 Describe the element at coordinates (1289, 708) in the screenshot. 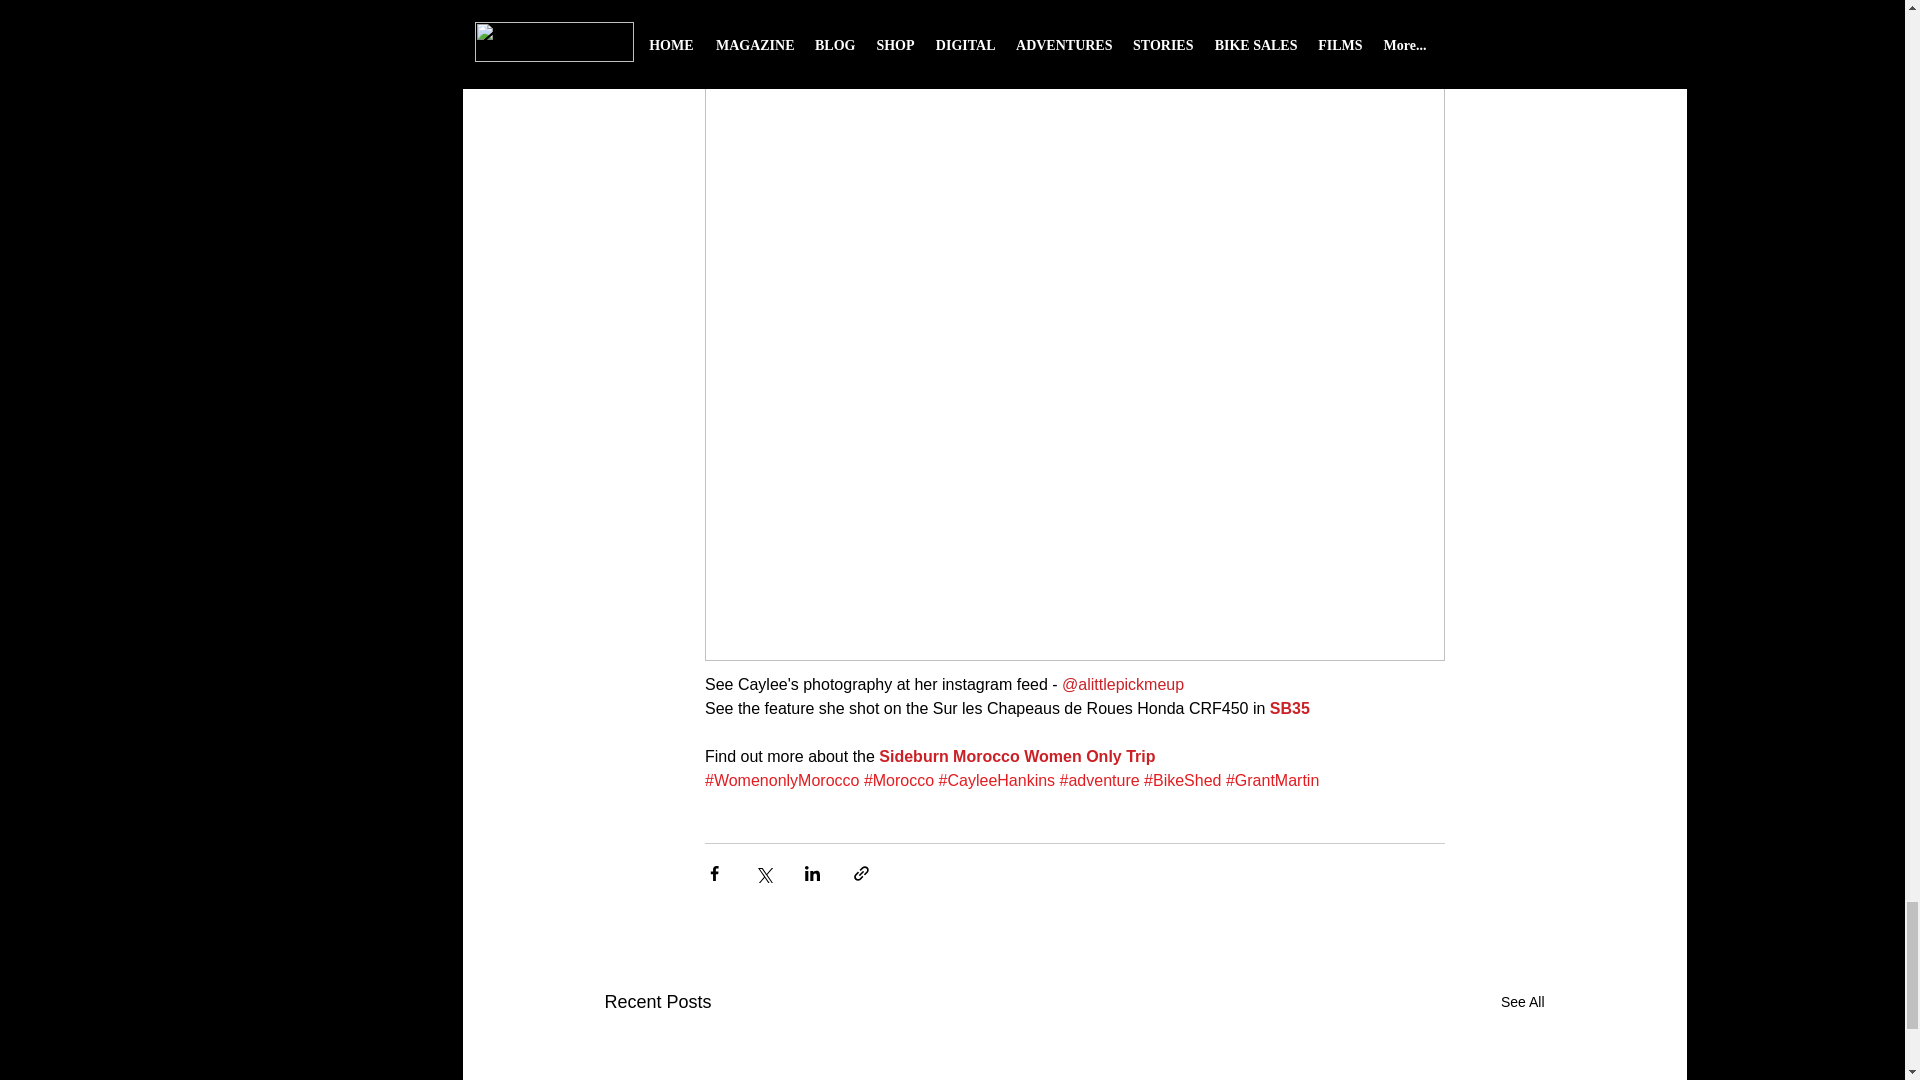

I see `SB35` at that location.